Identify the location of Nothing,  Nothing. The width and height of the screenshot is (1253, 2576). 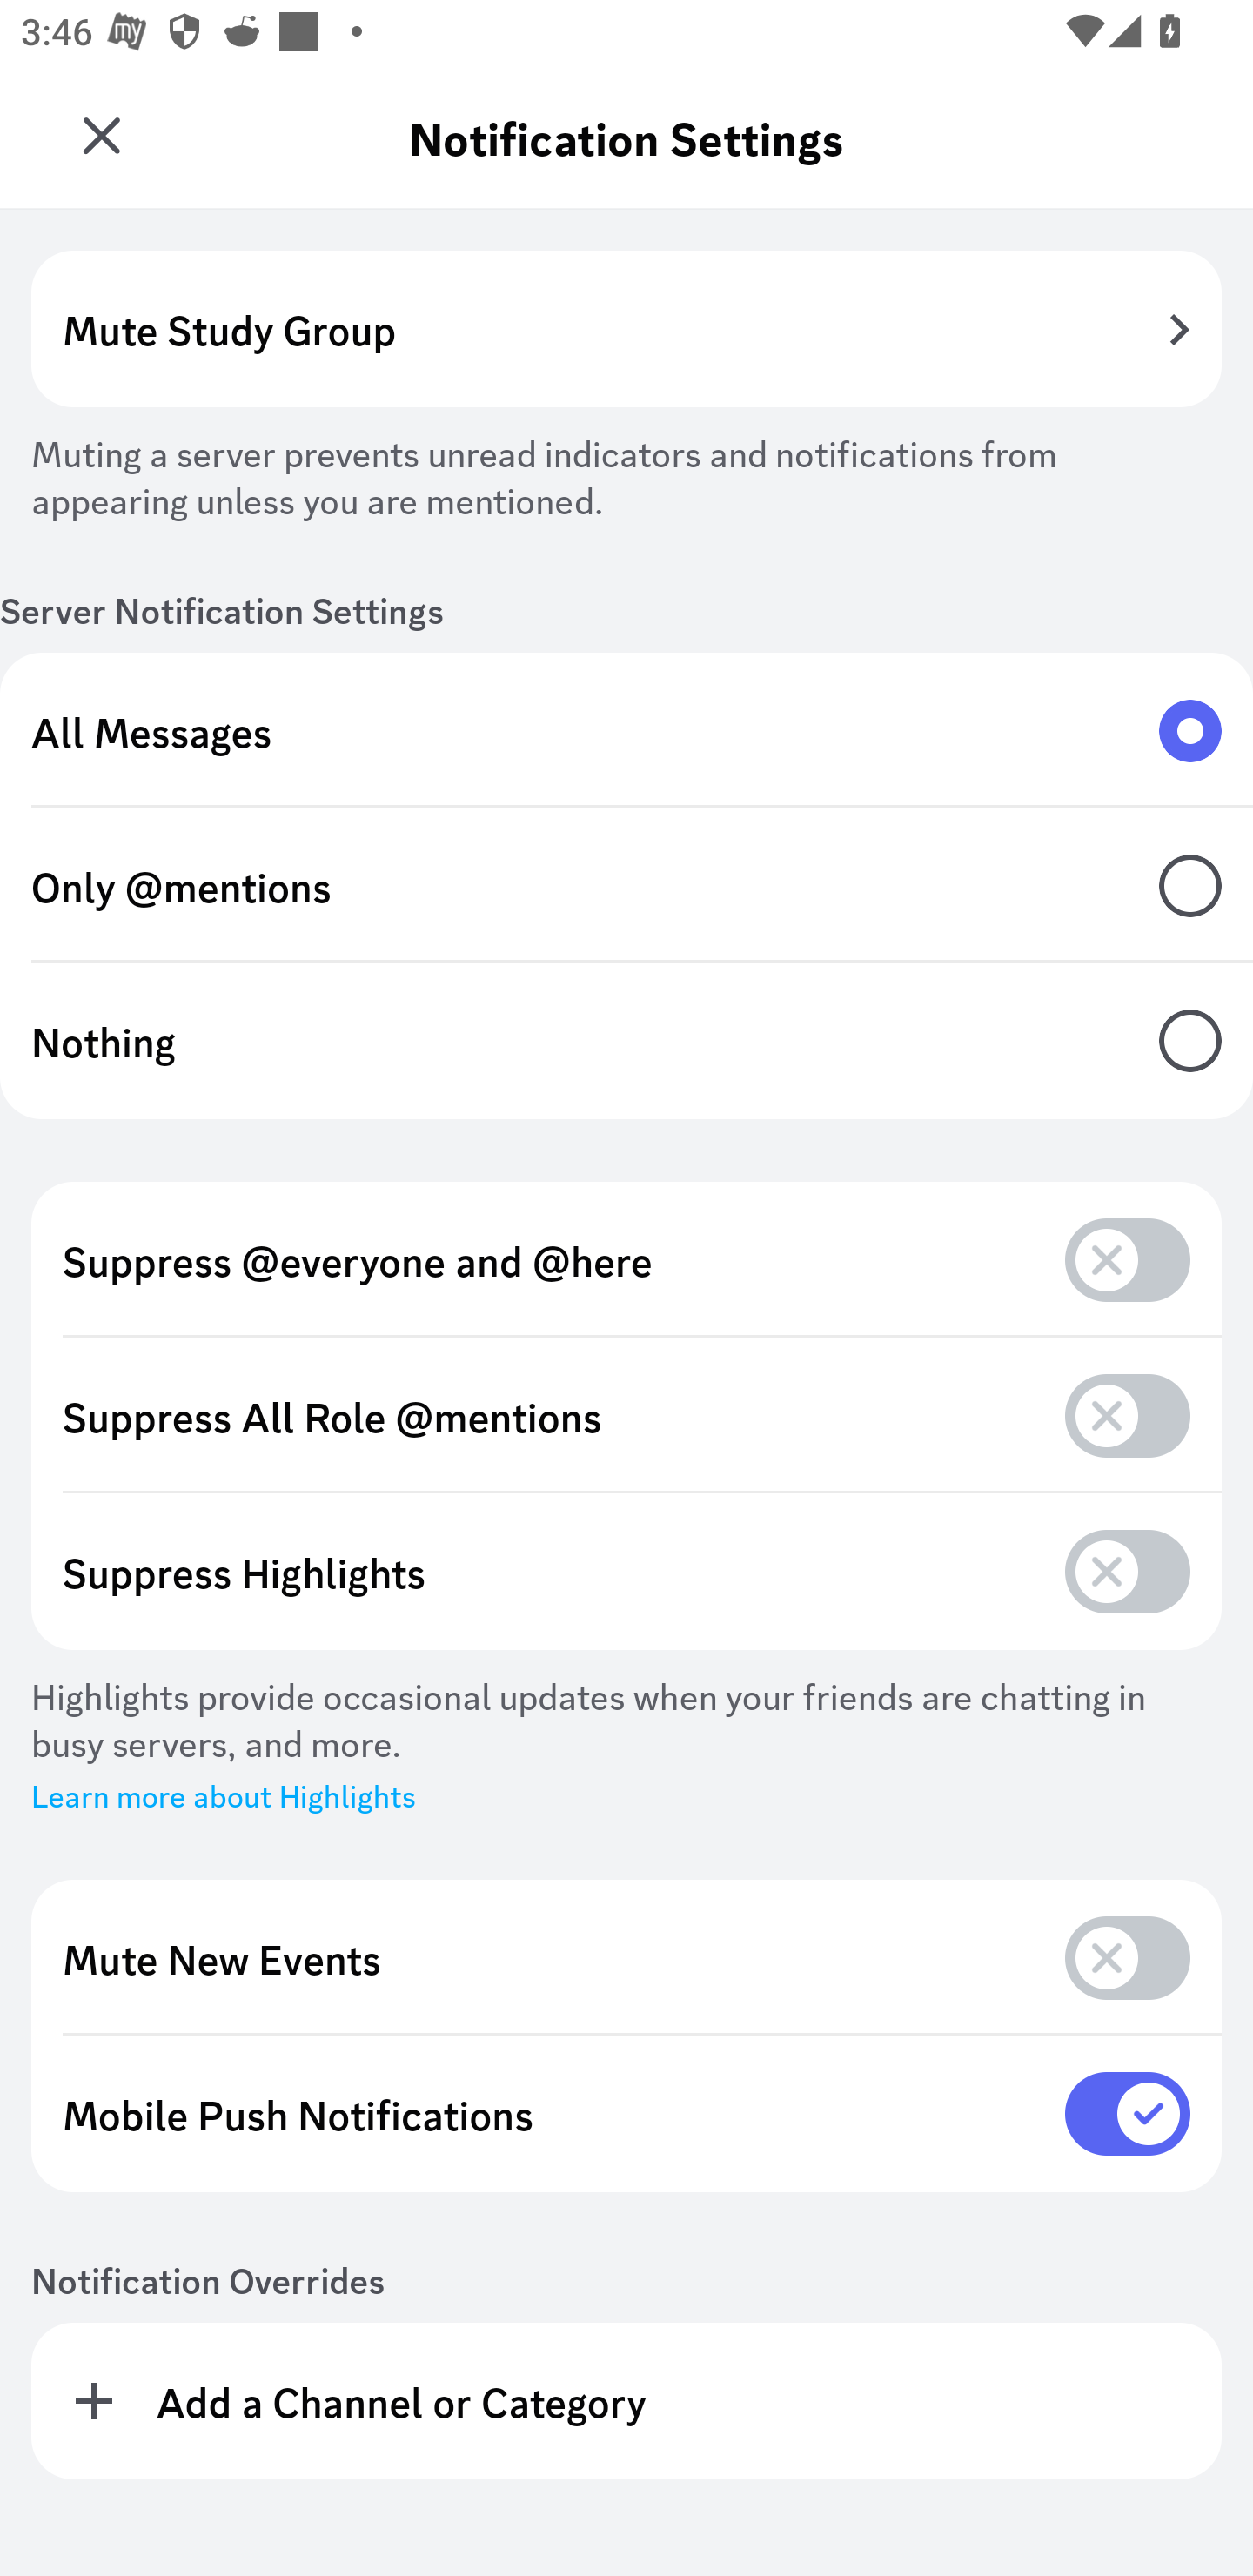
(626, 1041).